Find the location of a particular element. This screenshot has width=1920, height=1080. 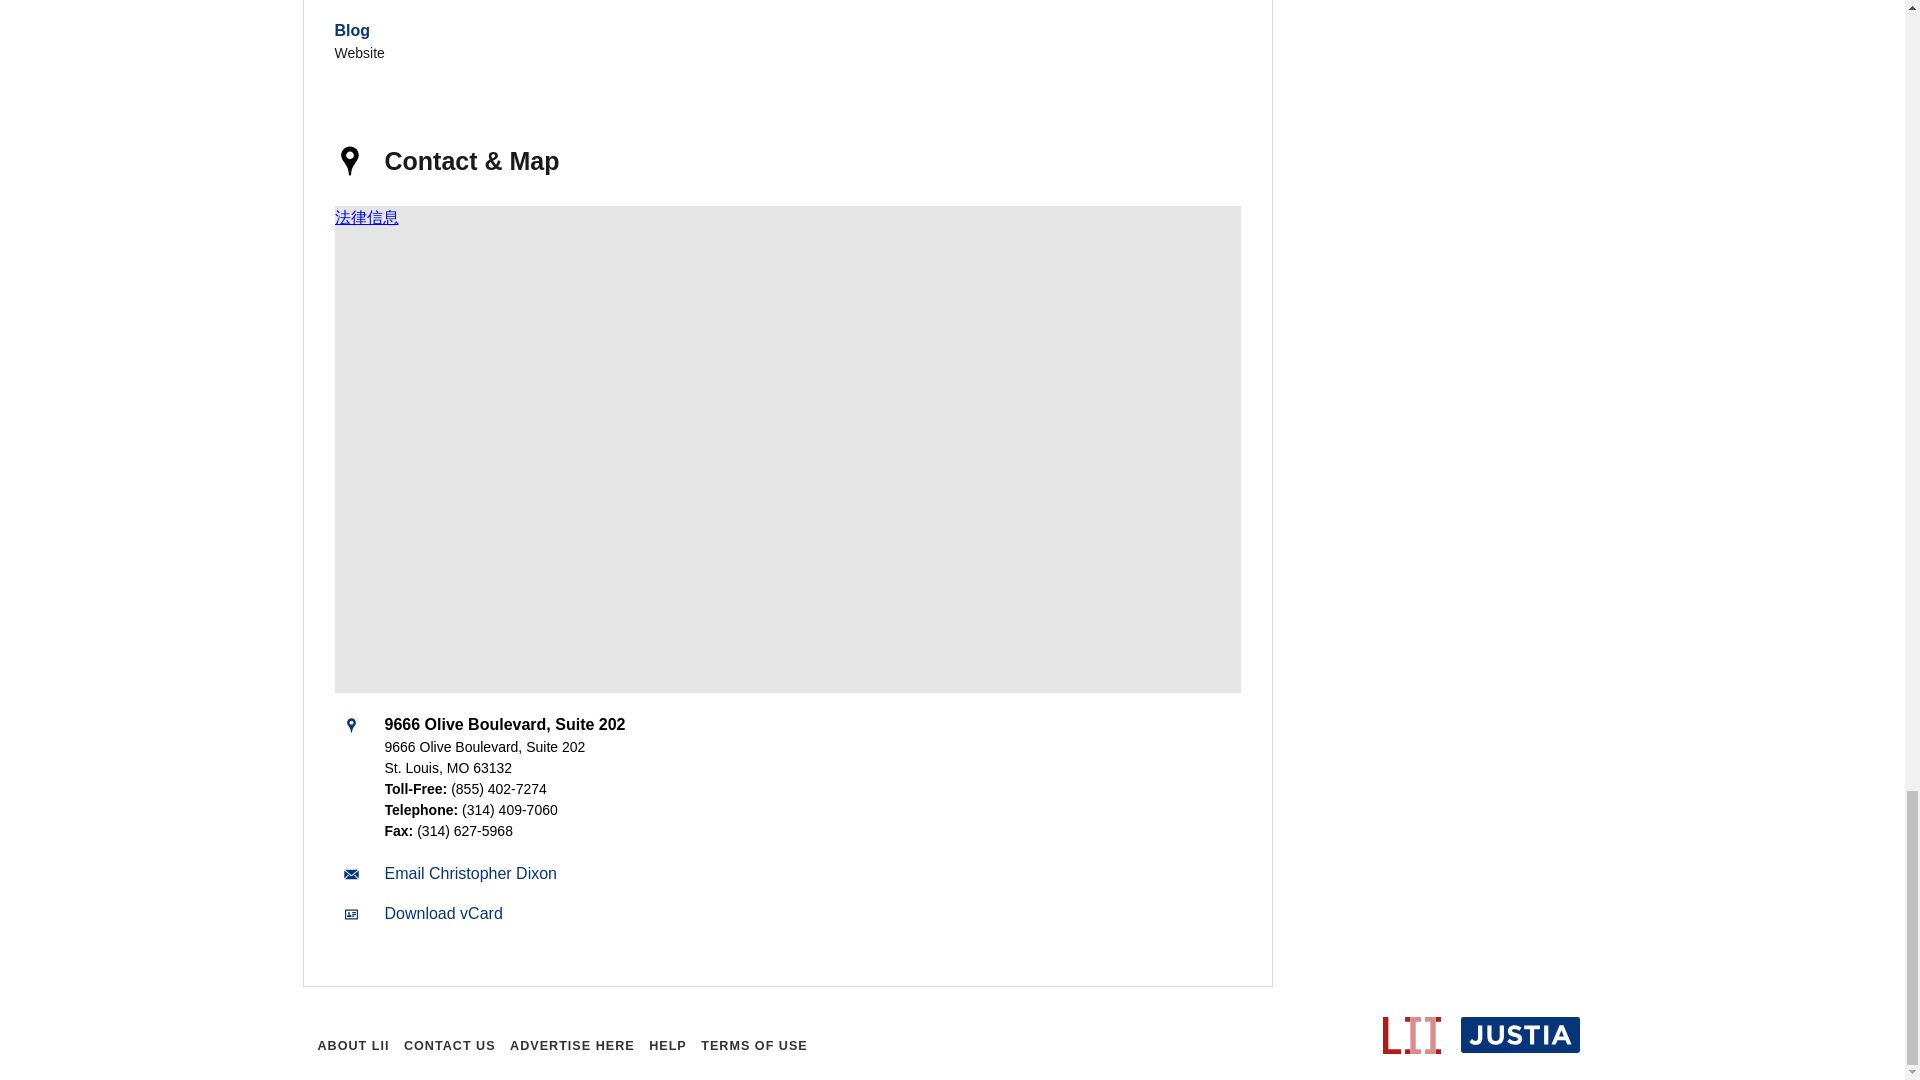

Blog is located at coordinates (352, 30).